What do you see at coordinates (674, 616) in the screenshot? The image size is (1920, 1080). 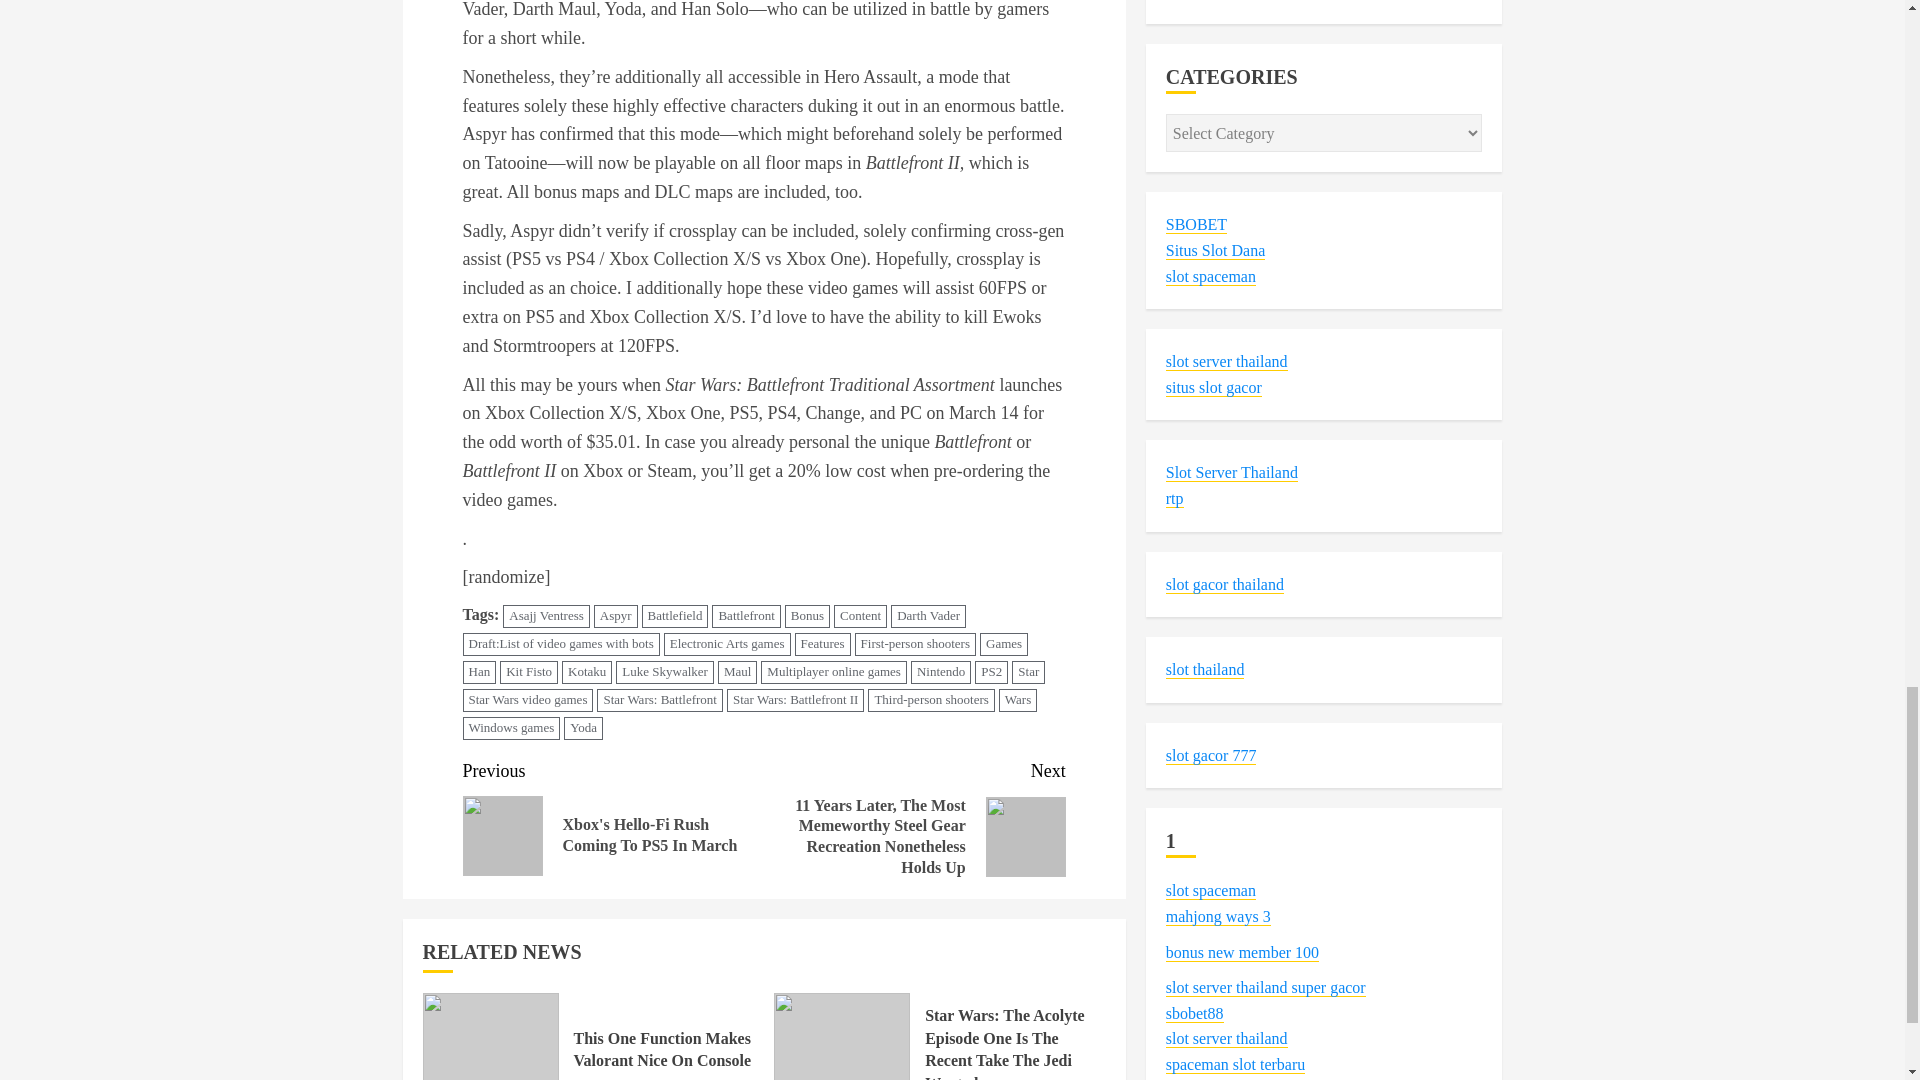 I see `Battlefield` at bounding box center [674, 616].